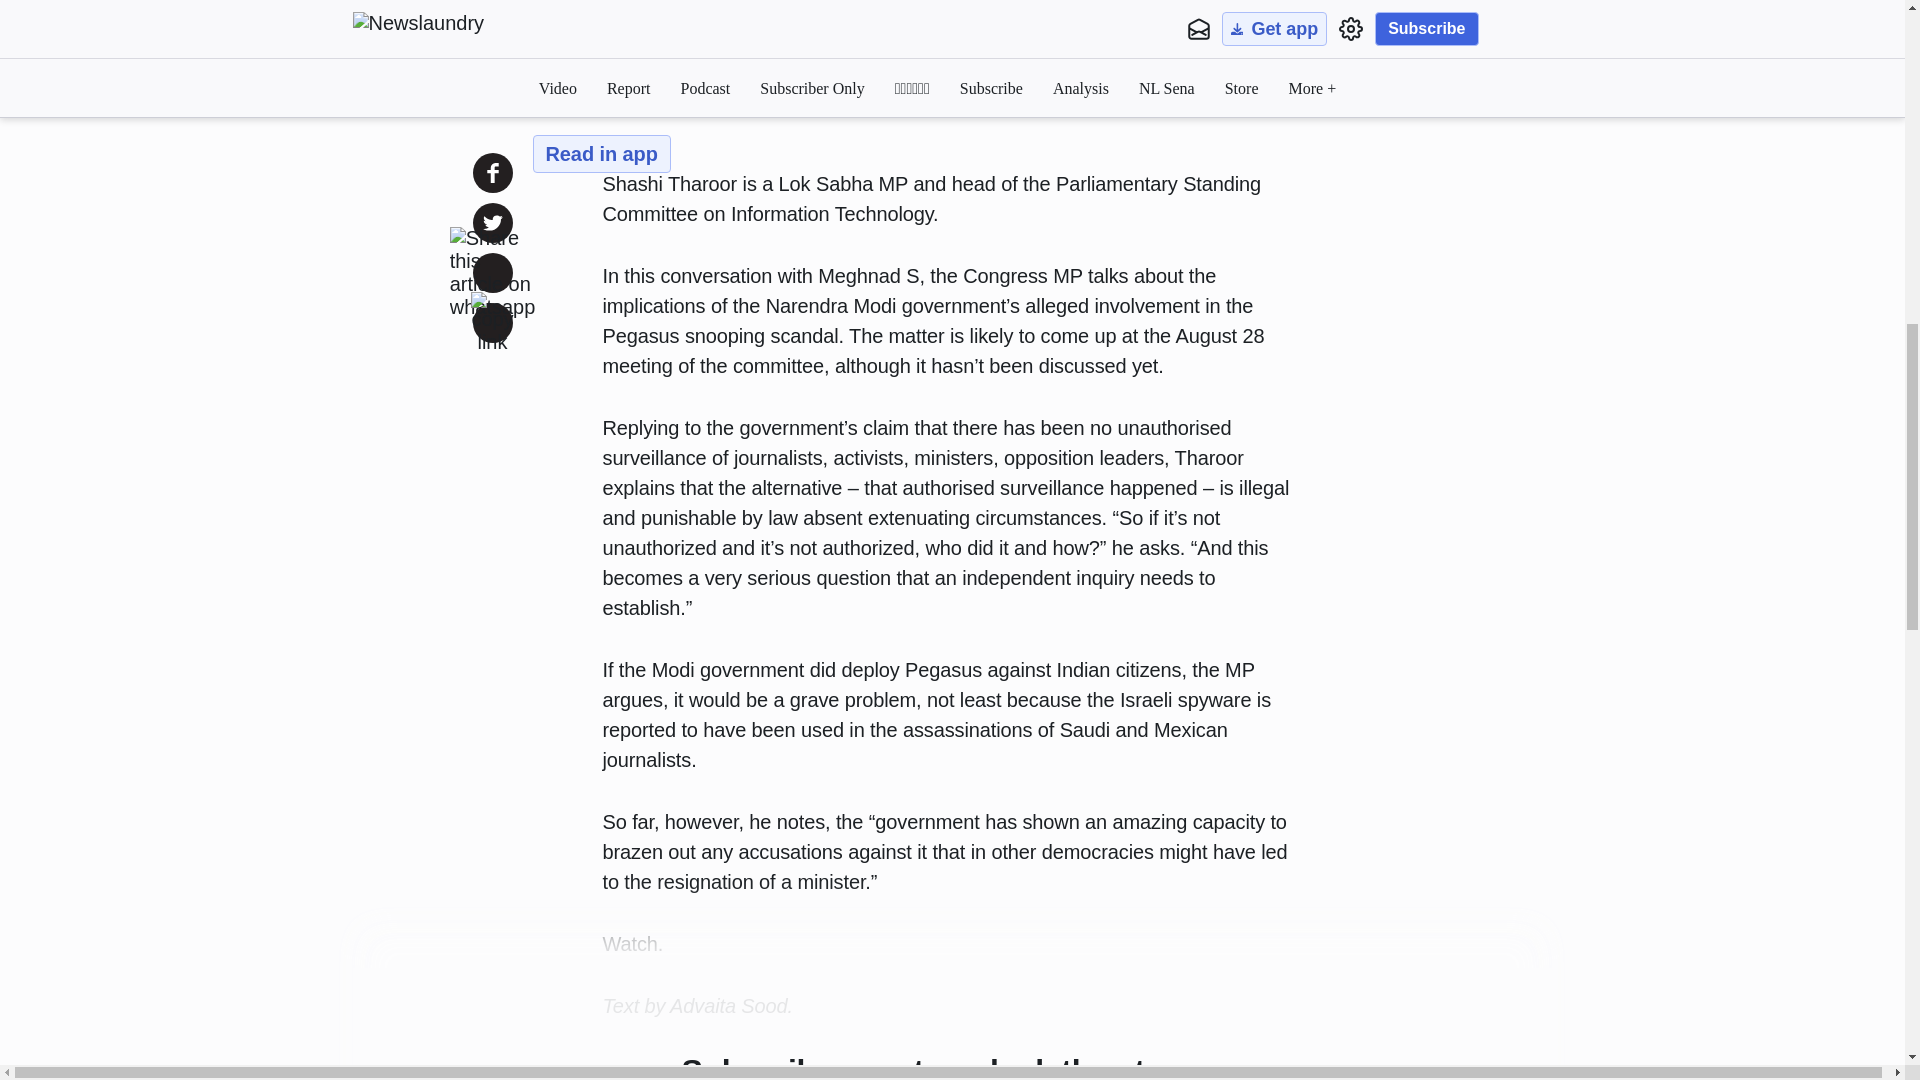  What do you see at coordinates (750, 84) in the screenshot?
I see `2021-07-27 11:30` at bounding box center [750, 84].